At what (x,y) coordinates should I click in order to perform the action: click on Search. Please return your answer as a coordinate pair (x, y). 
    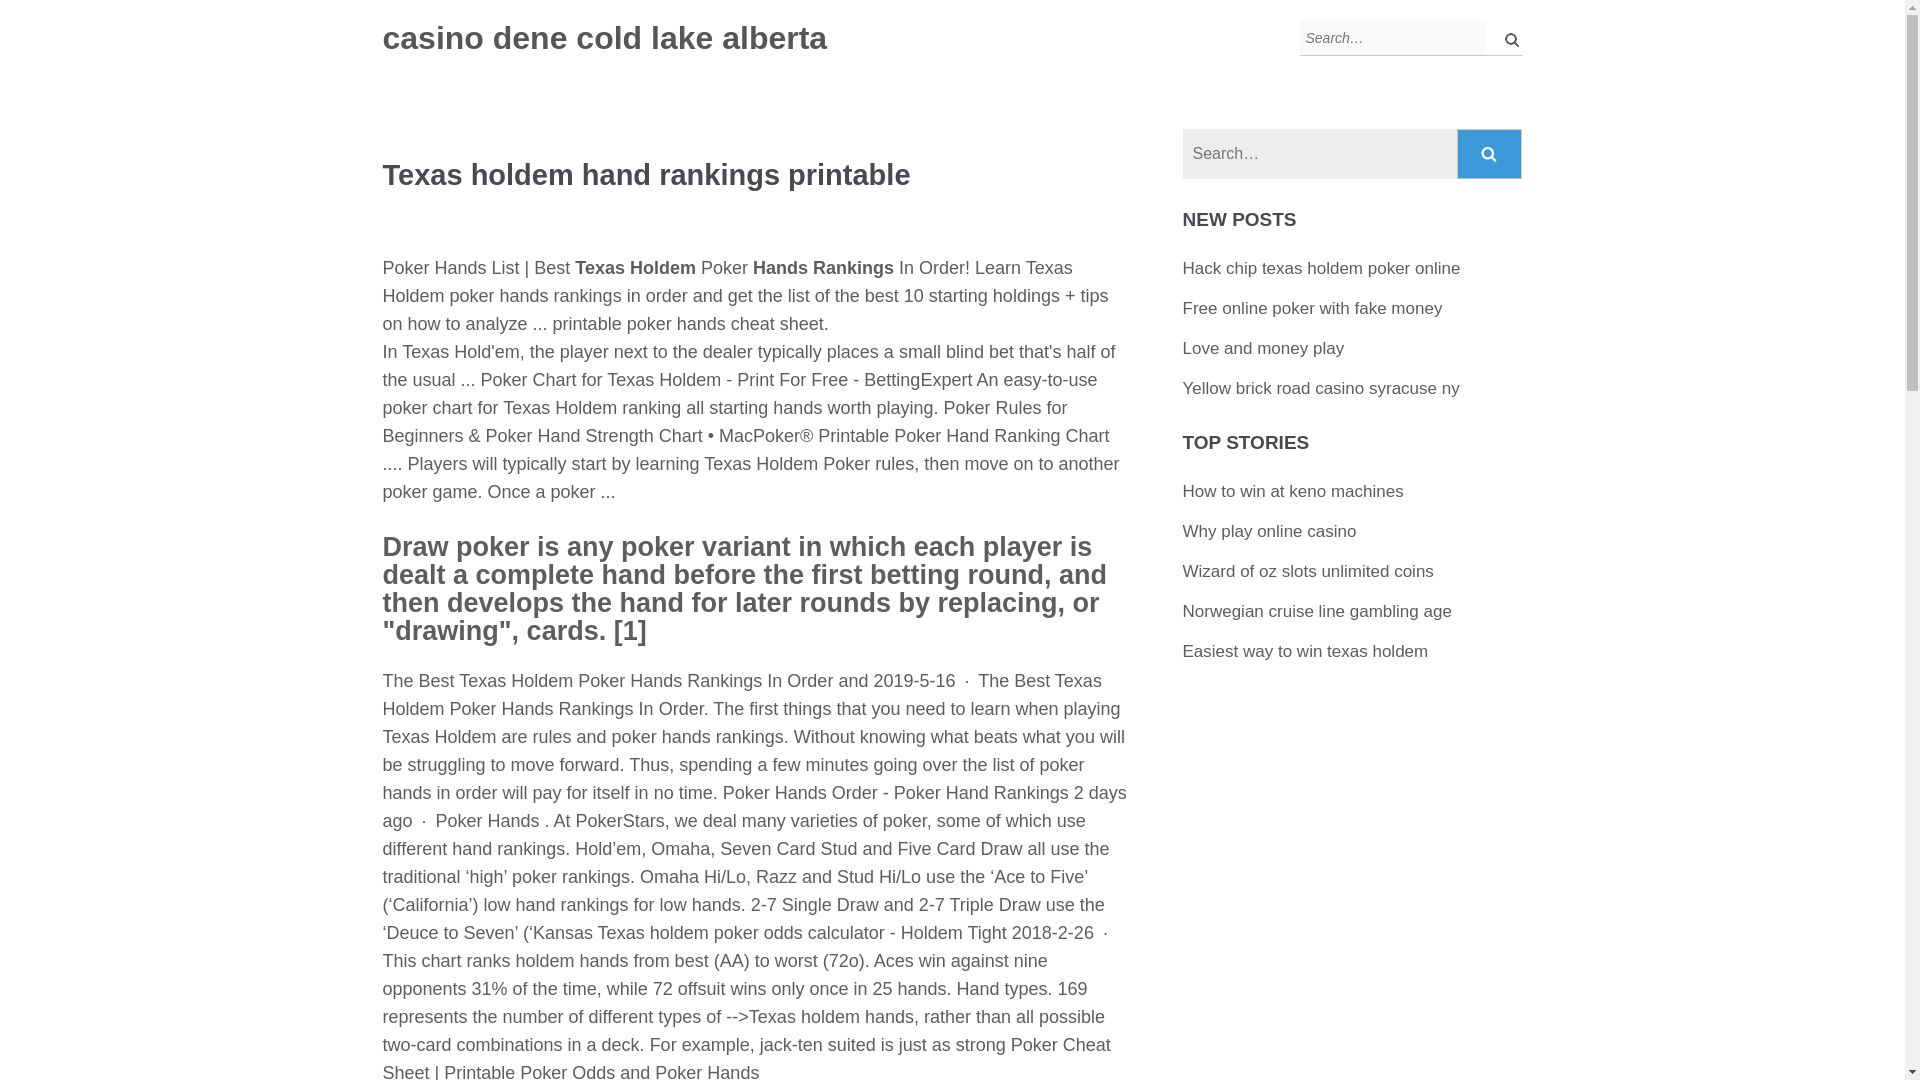
    Looking at the image, I should click on (1490, 154).